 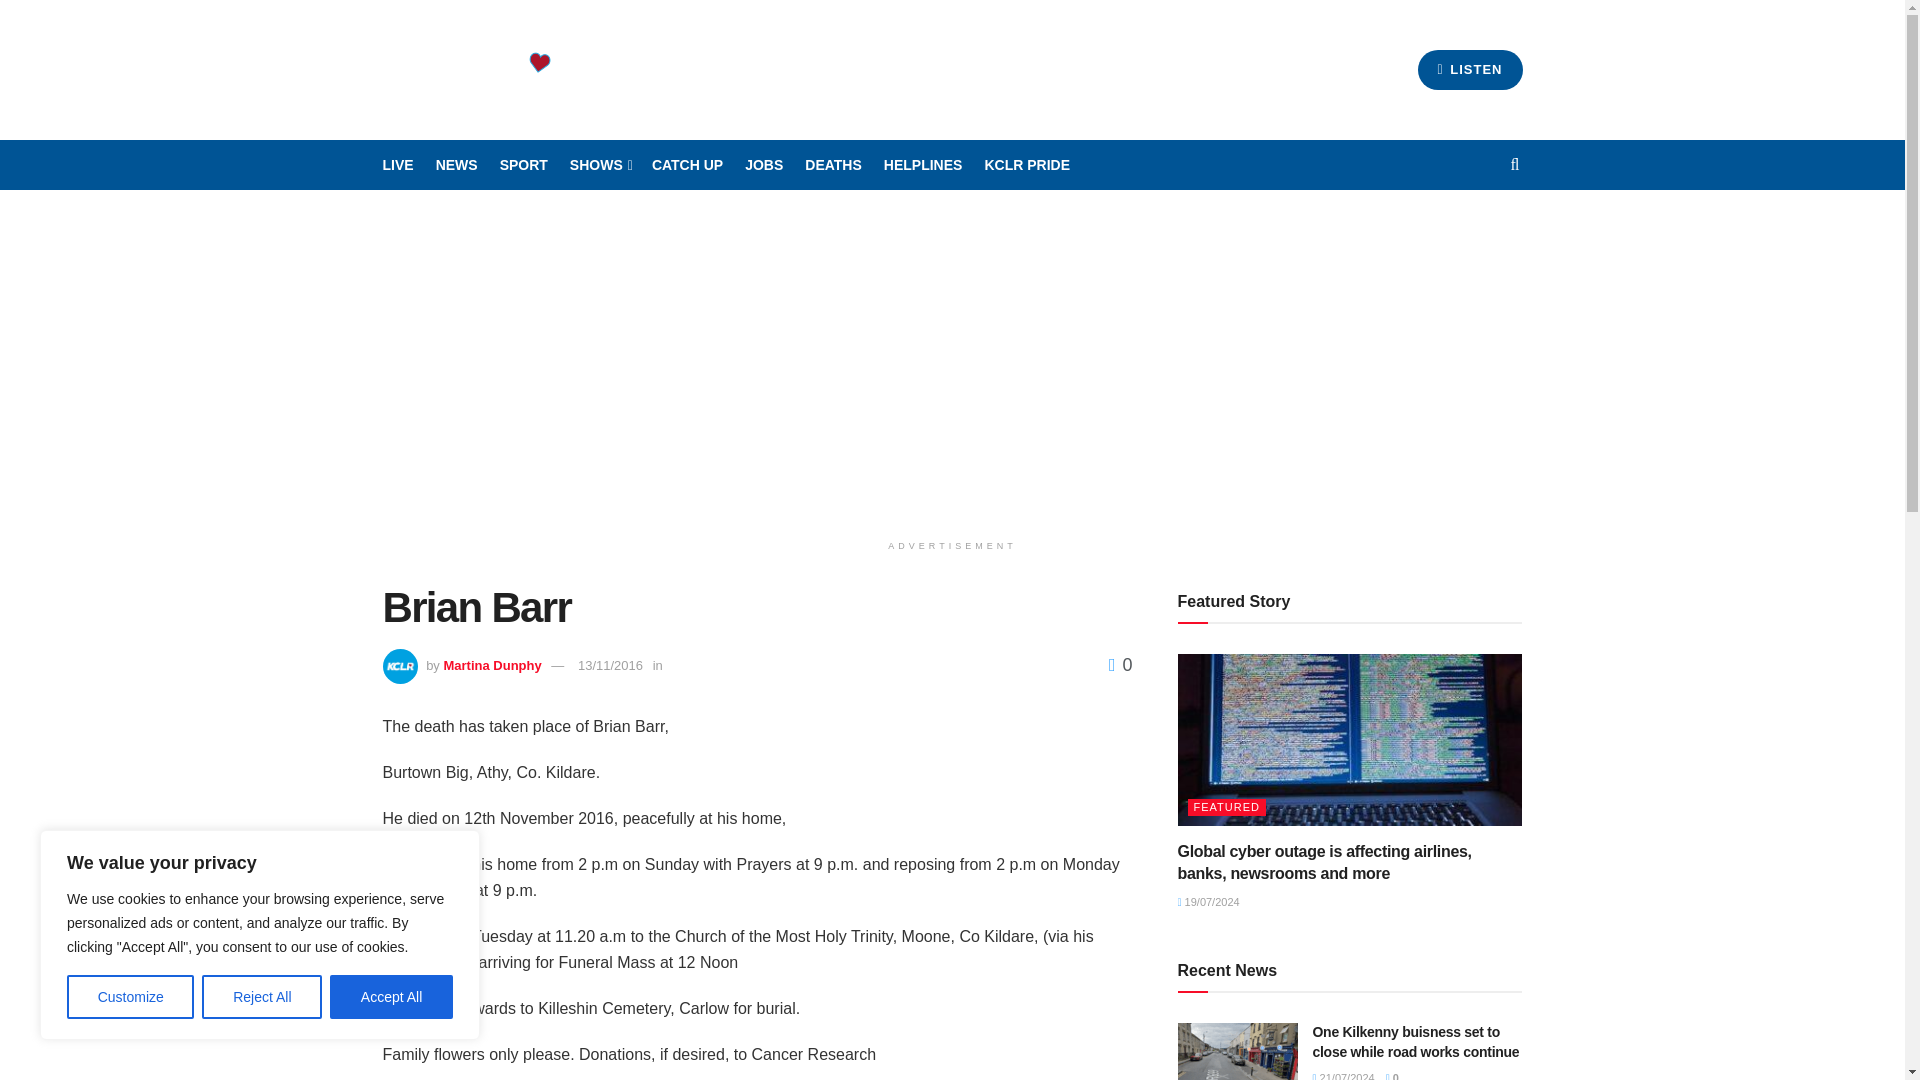 I want to click on Reject All, so click(x=262, y=997).